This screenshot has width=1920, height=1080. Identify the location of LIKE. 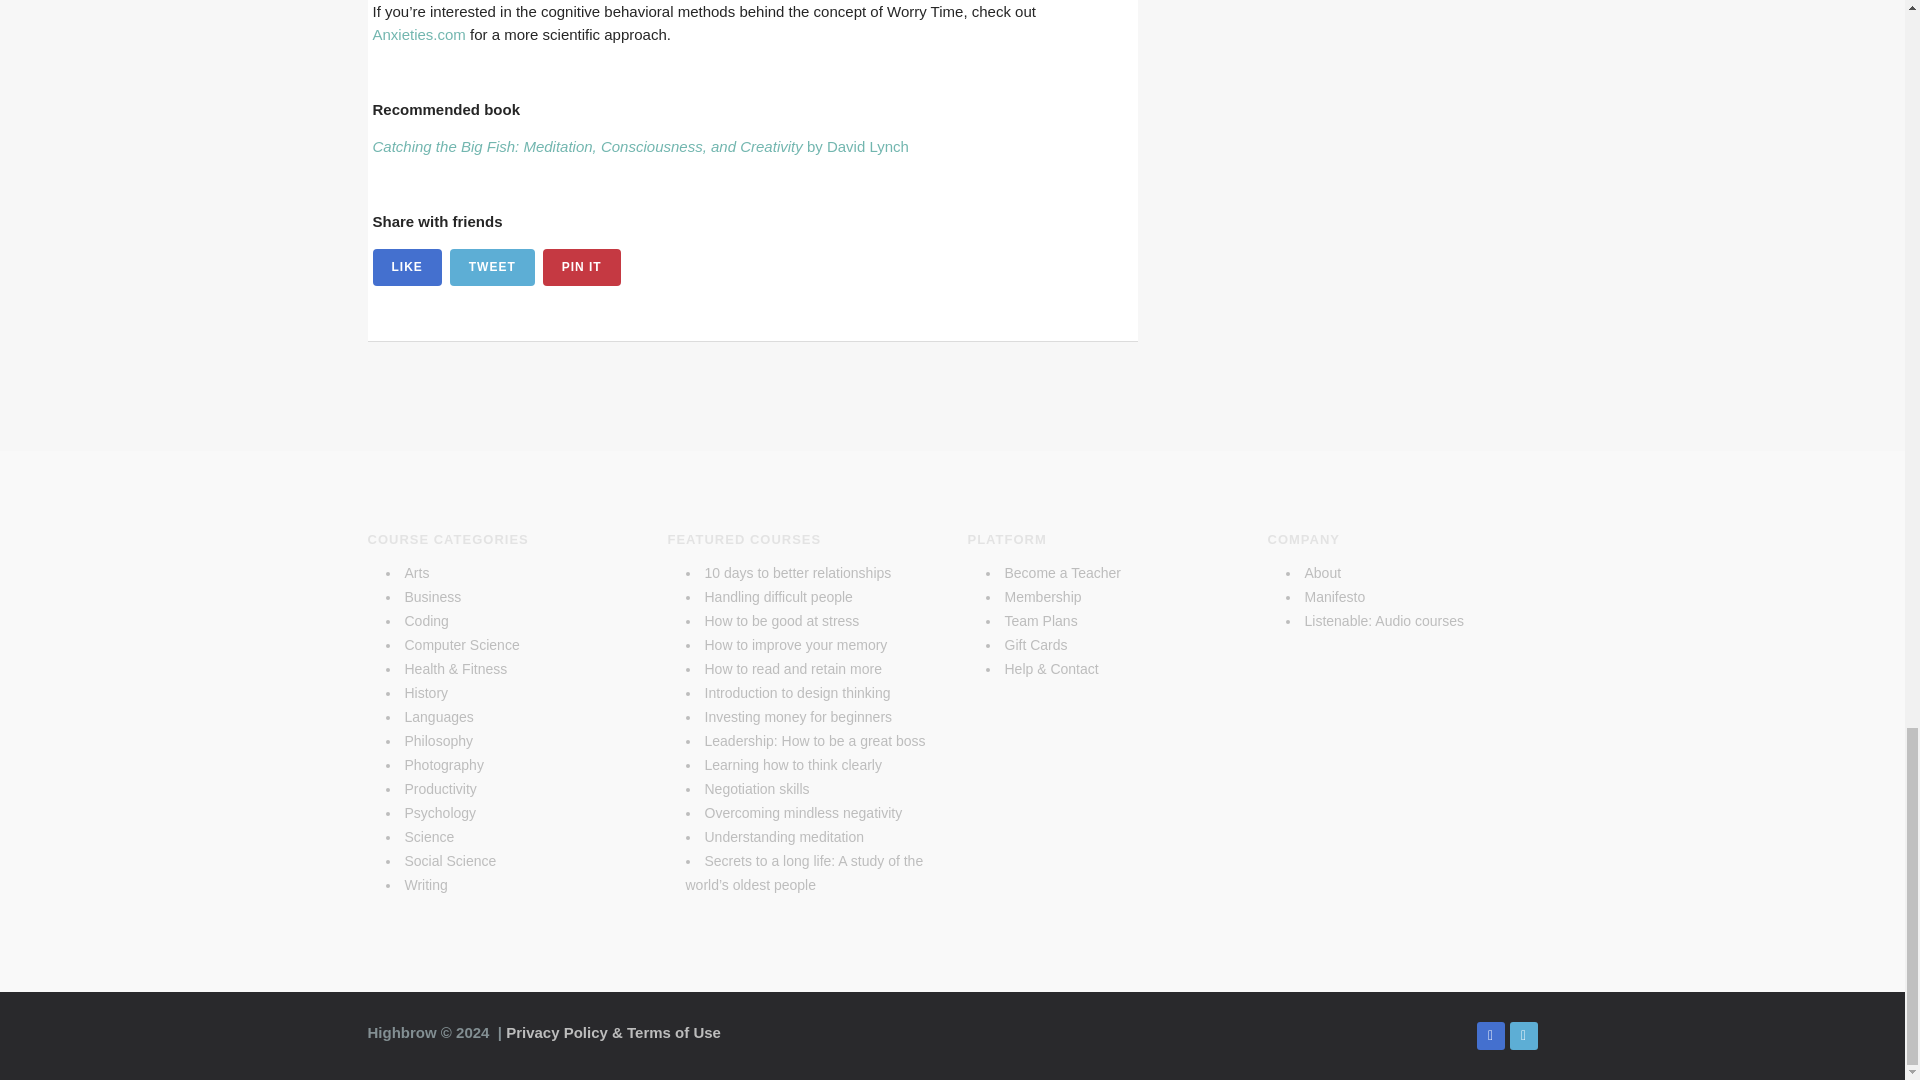
(406, 268).